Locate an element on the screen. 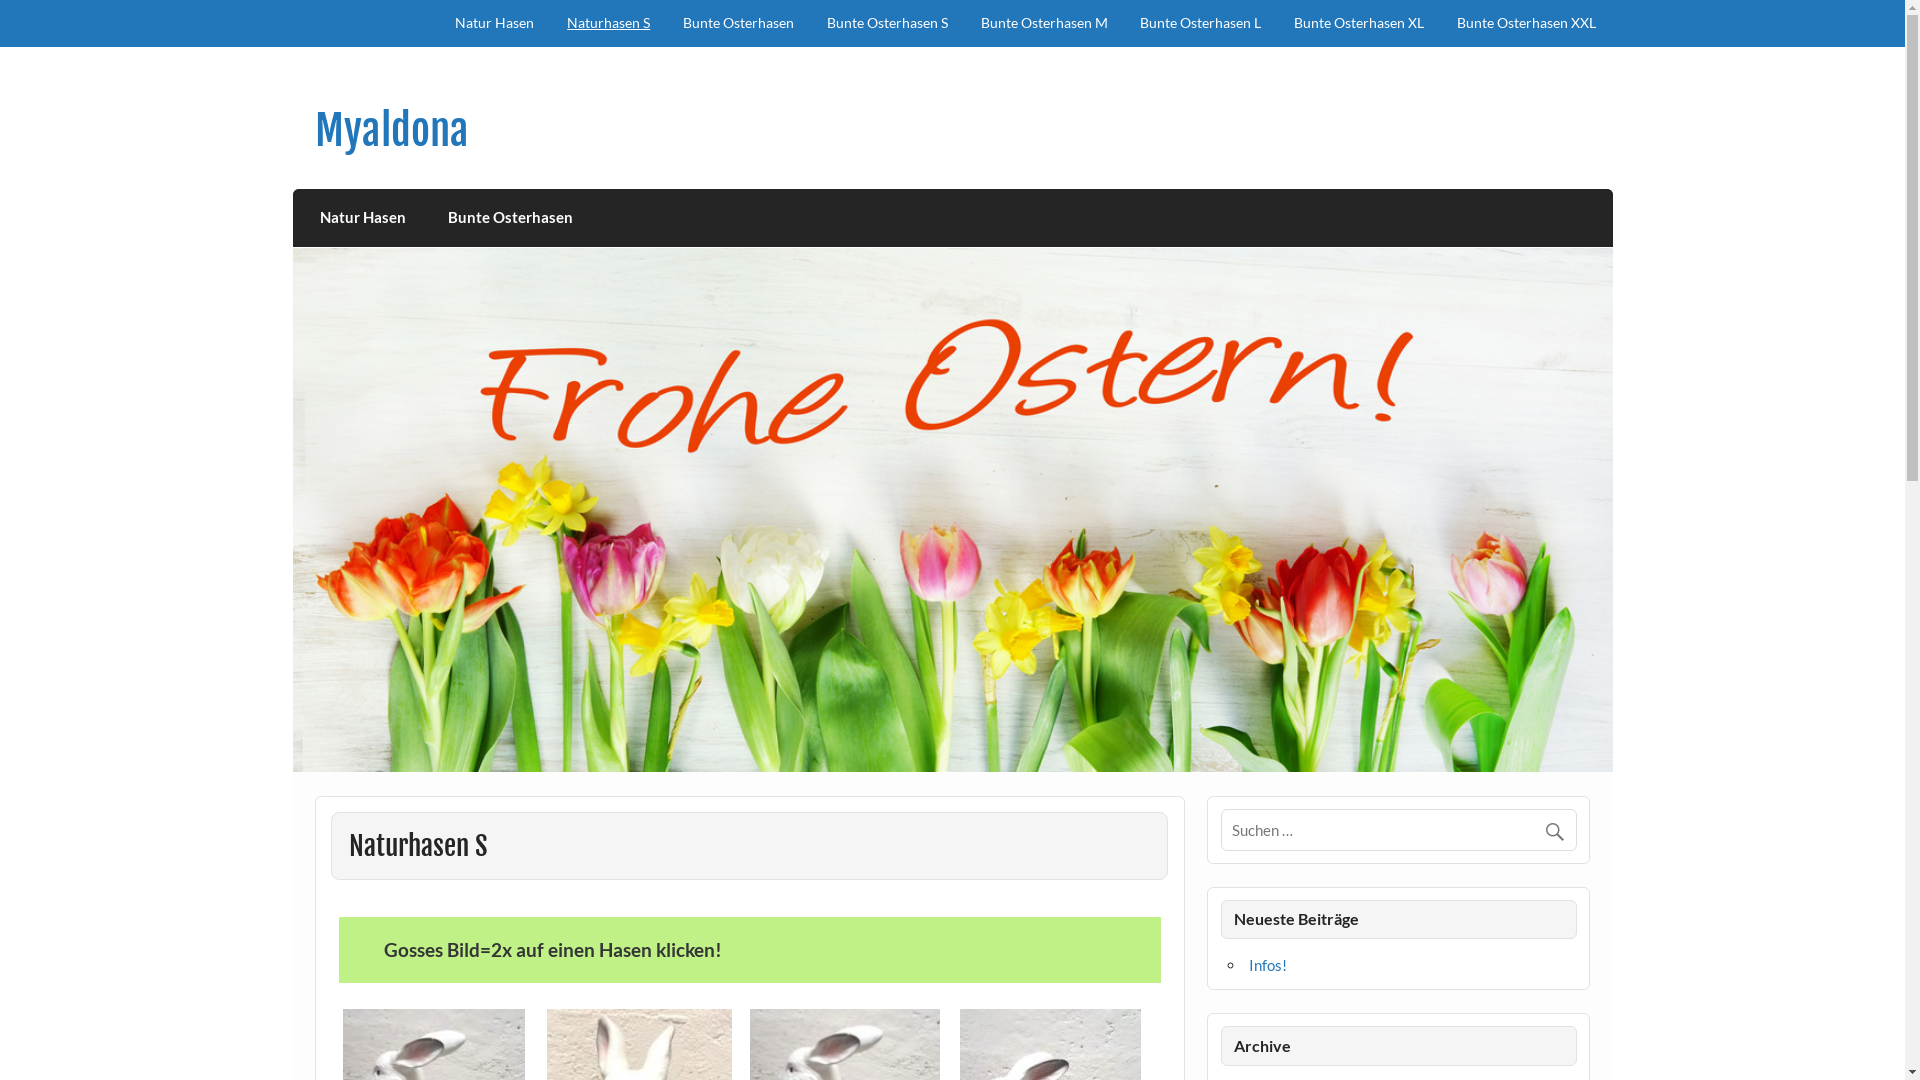 This screenshot has height=1080, width=1920. Bunte Osterhasen XXL is located at coordinates (1527, 24).